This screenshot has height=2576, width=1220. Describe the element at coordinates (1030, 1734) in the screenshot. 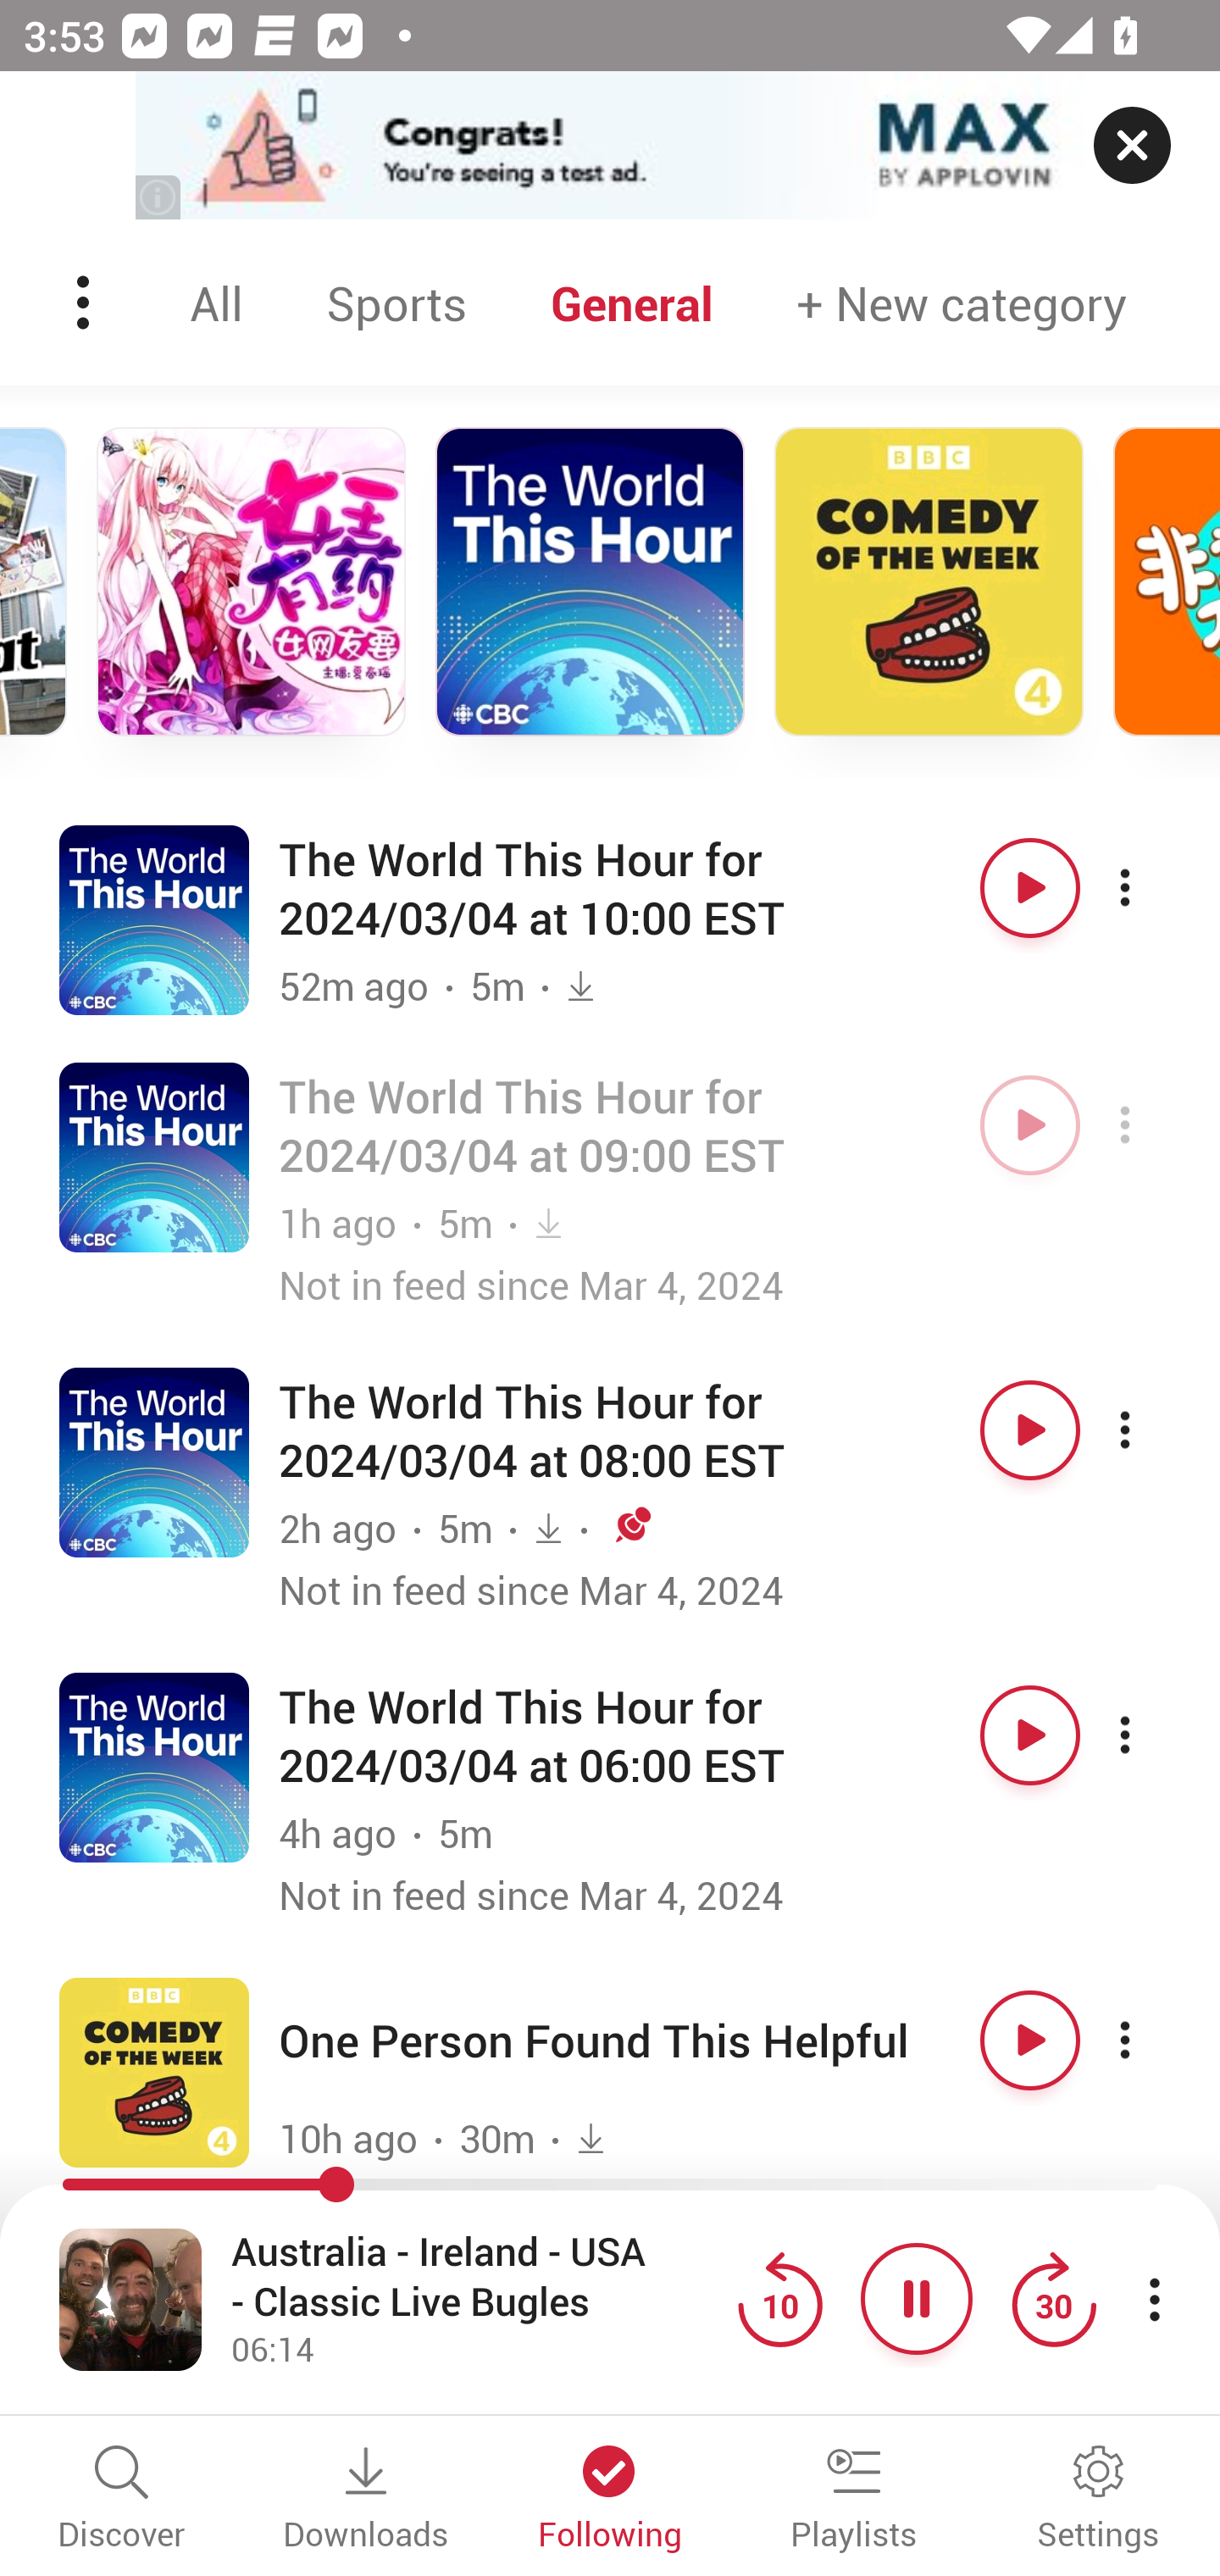

I see `Play button` at that location.